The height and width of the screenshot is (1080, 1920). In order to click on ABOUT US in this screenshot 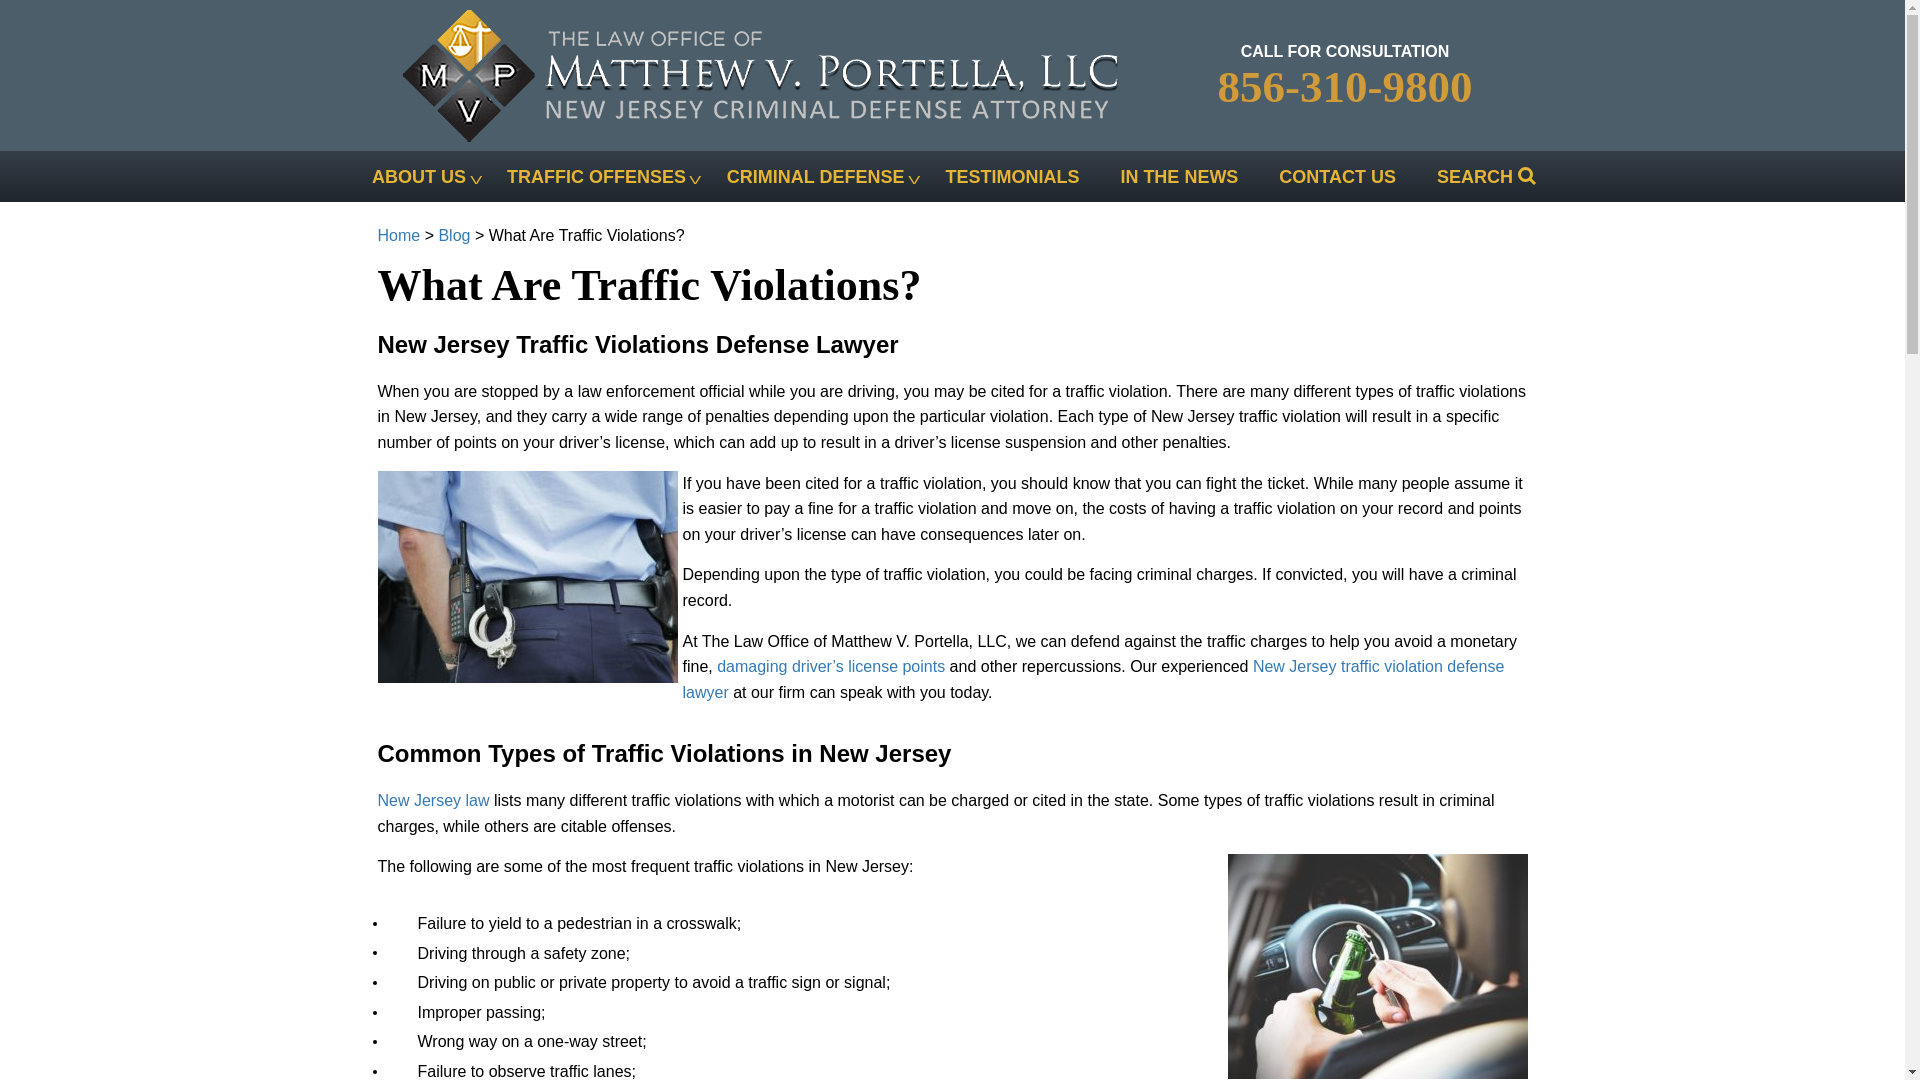, I will do `click(419, 176)`.